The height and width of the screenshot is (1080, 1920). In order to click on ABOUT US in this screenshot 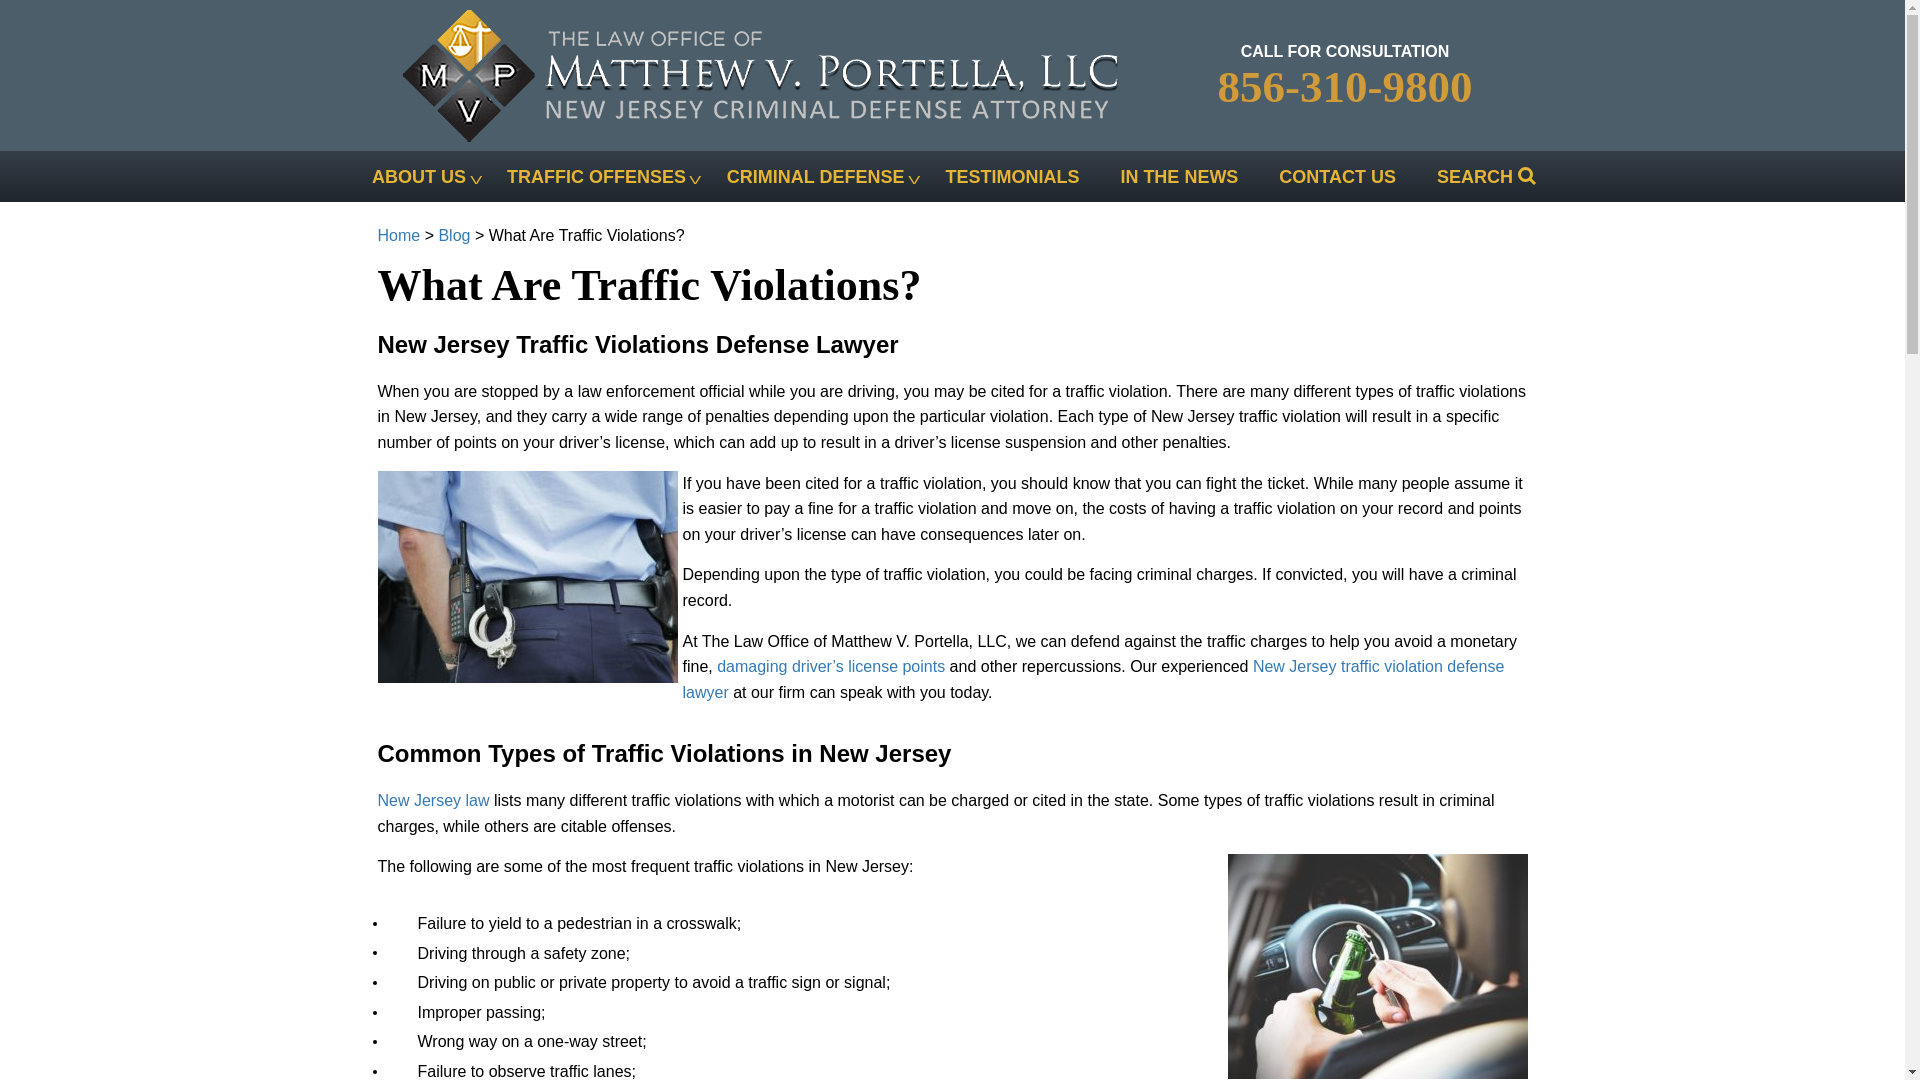, I will do `click(419, 176)`.